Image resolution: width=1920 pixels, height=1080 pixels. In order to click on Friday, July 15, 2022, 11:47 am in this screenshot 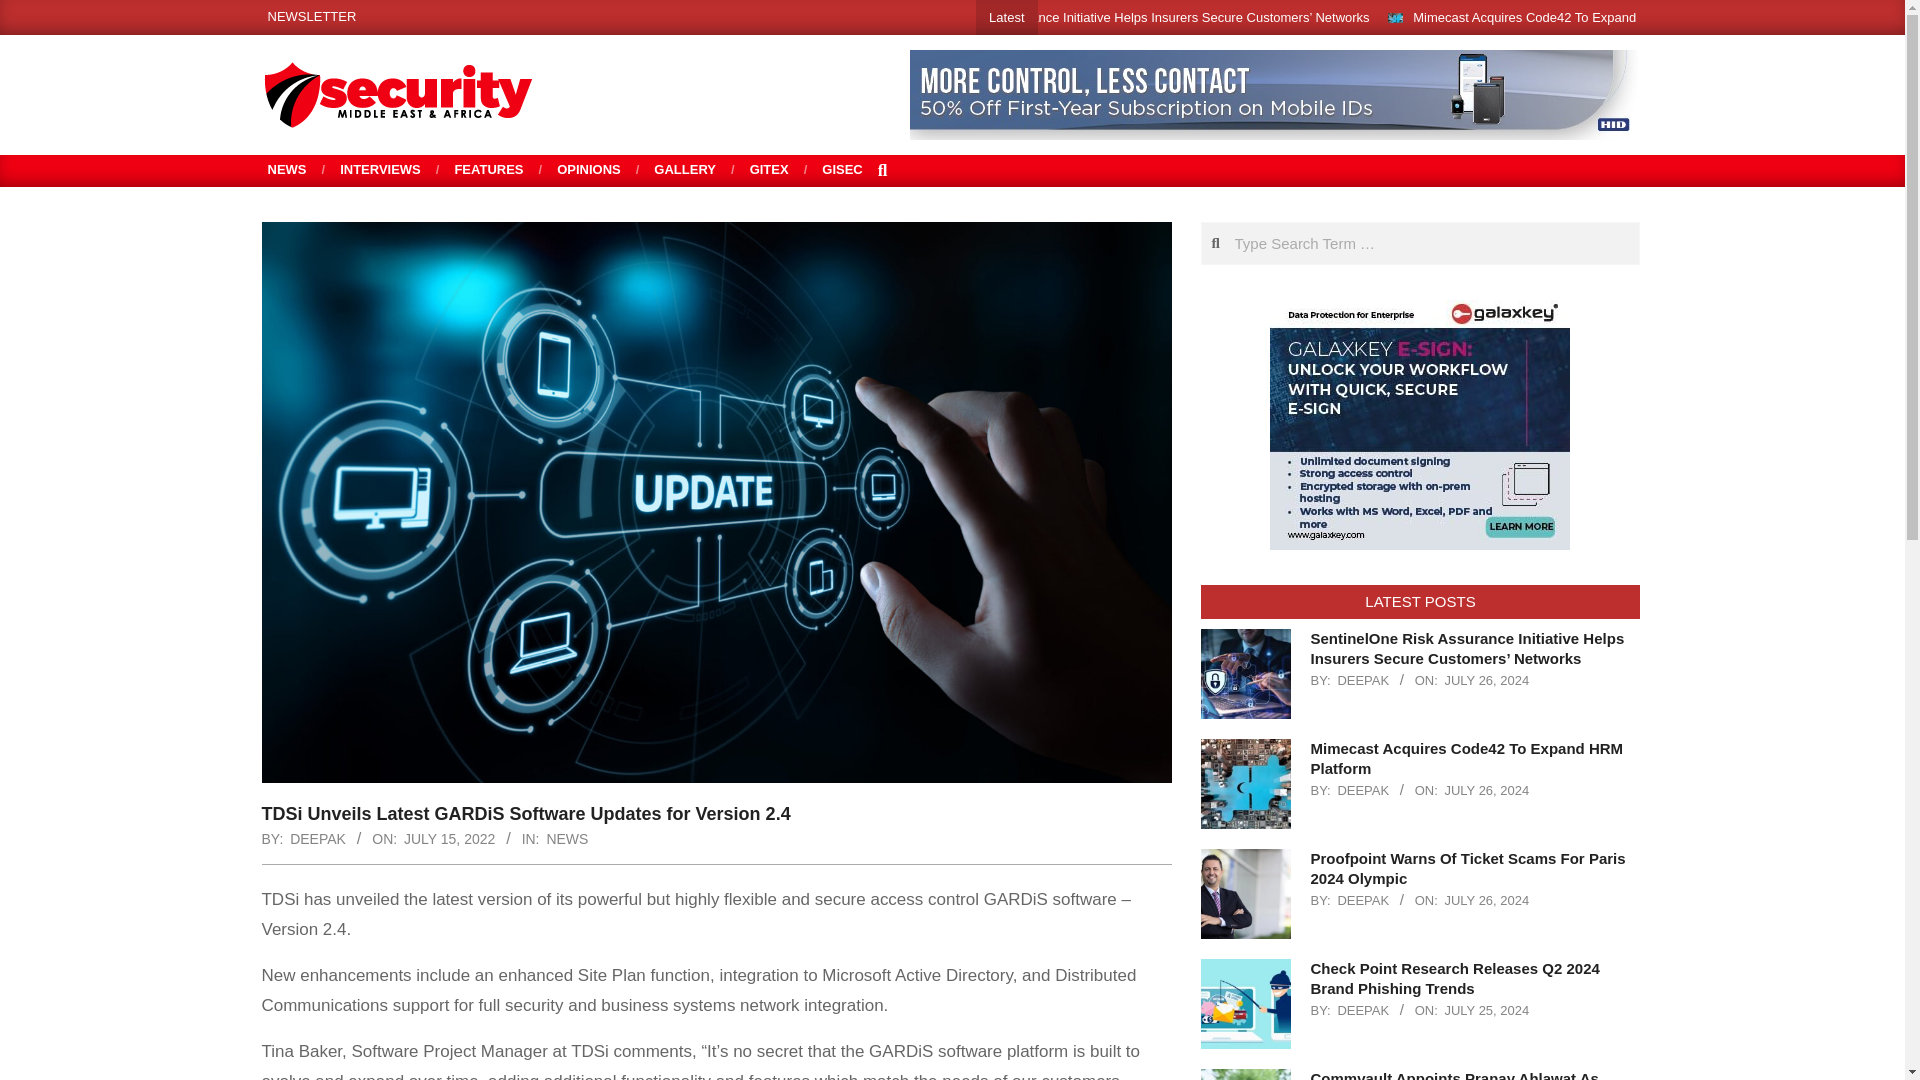, I will do `click(449, 838)`.